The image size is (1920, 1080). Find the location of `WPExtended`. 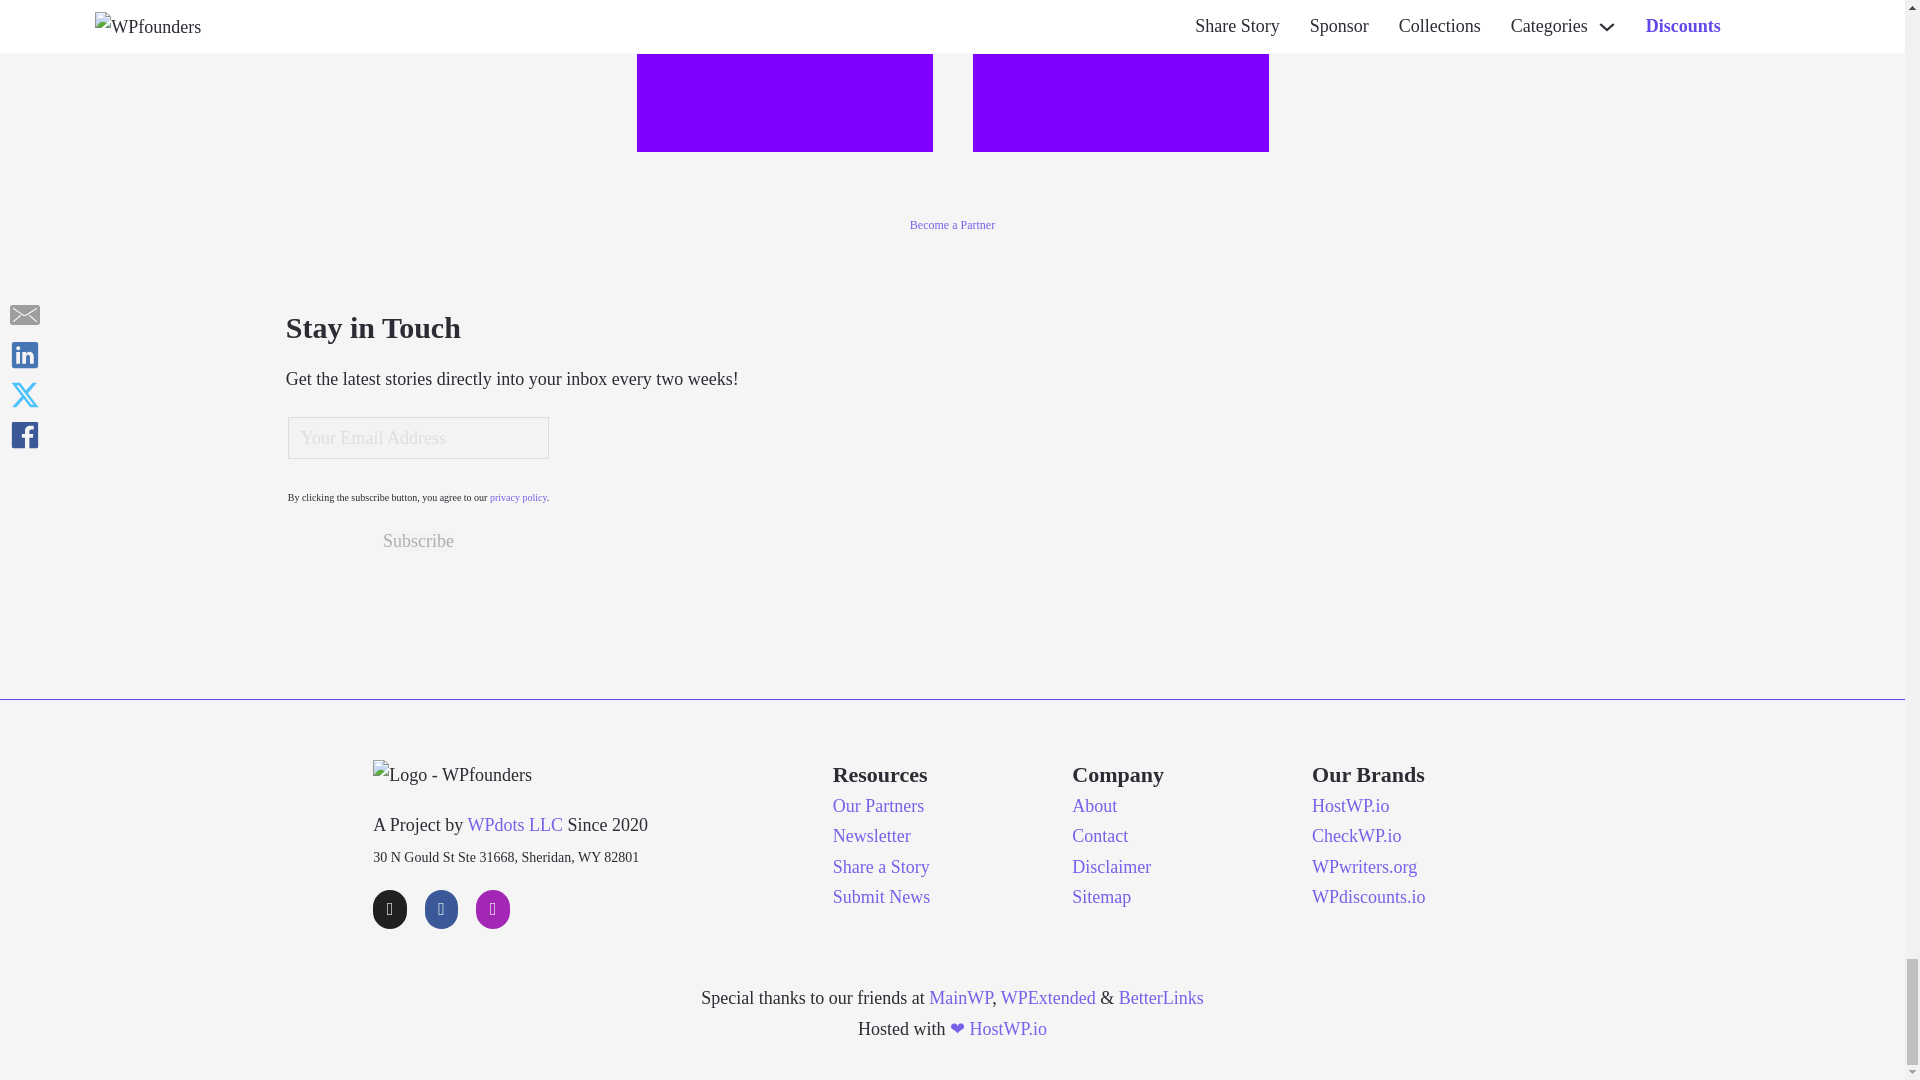

WPExtended is located at coordinates (1048, 998).